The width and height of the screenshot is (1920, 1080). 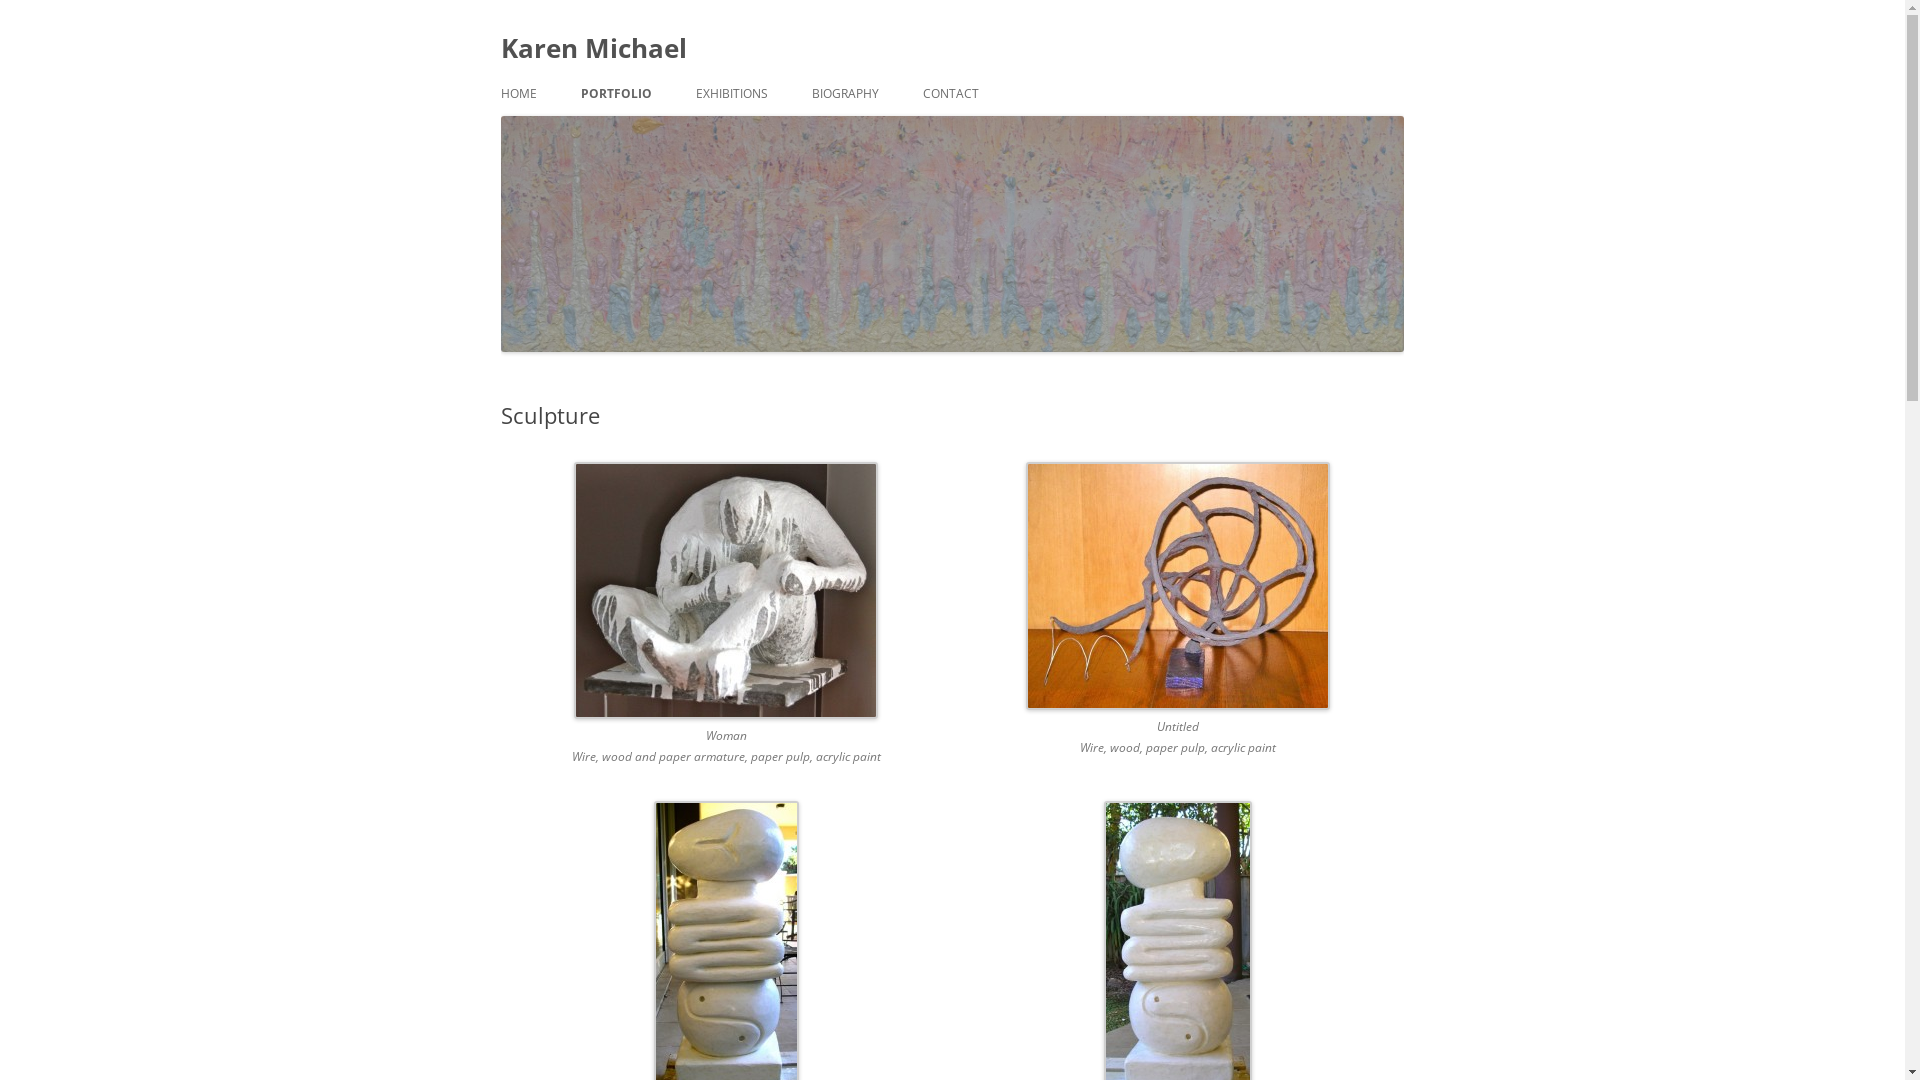 I want to click on CONTOURS / CURRENTS, so click(x=680, y=136).